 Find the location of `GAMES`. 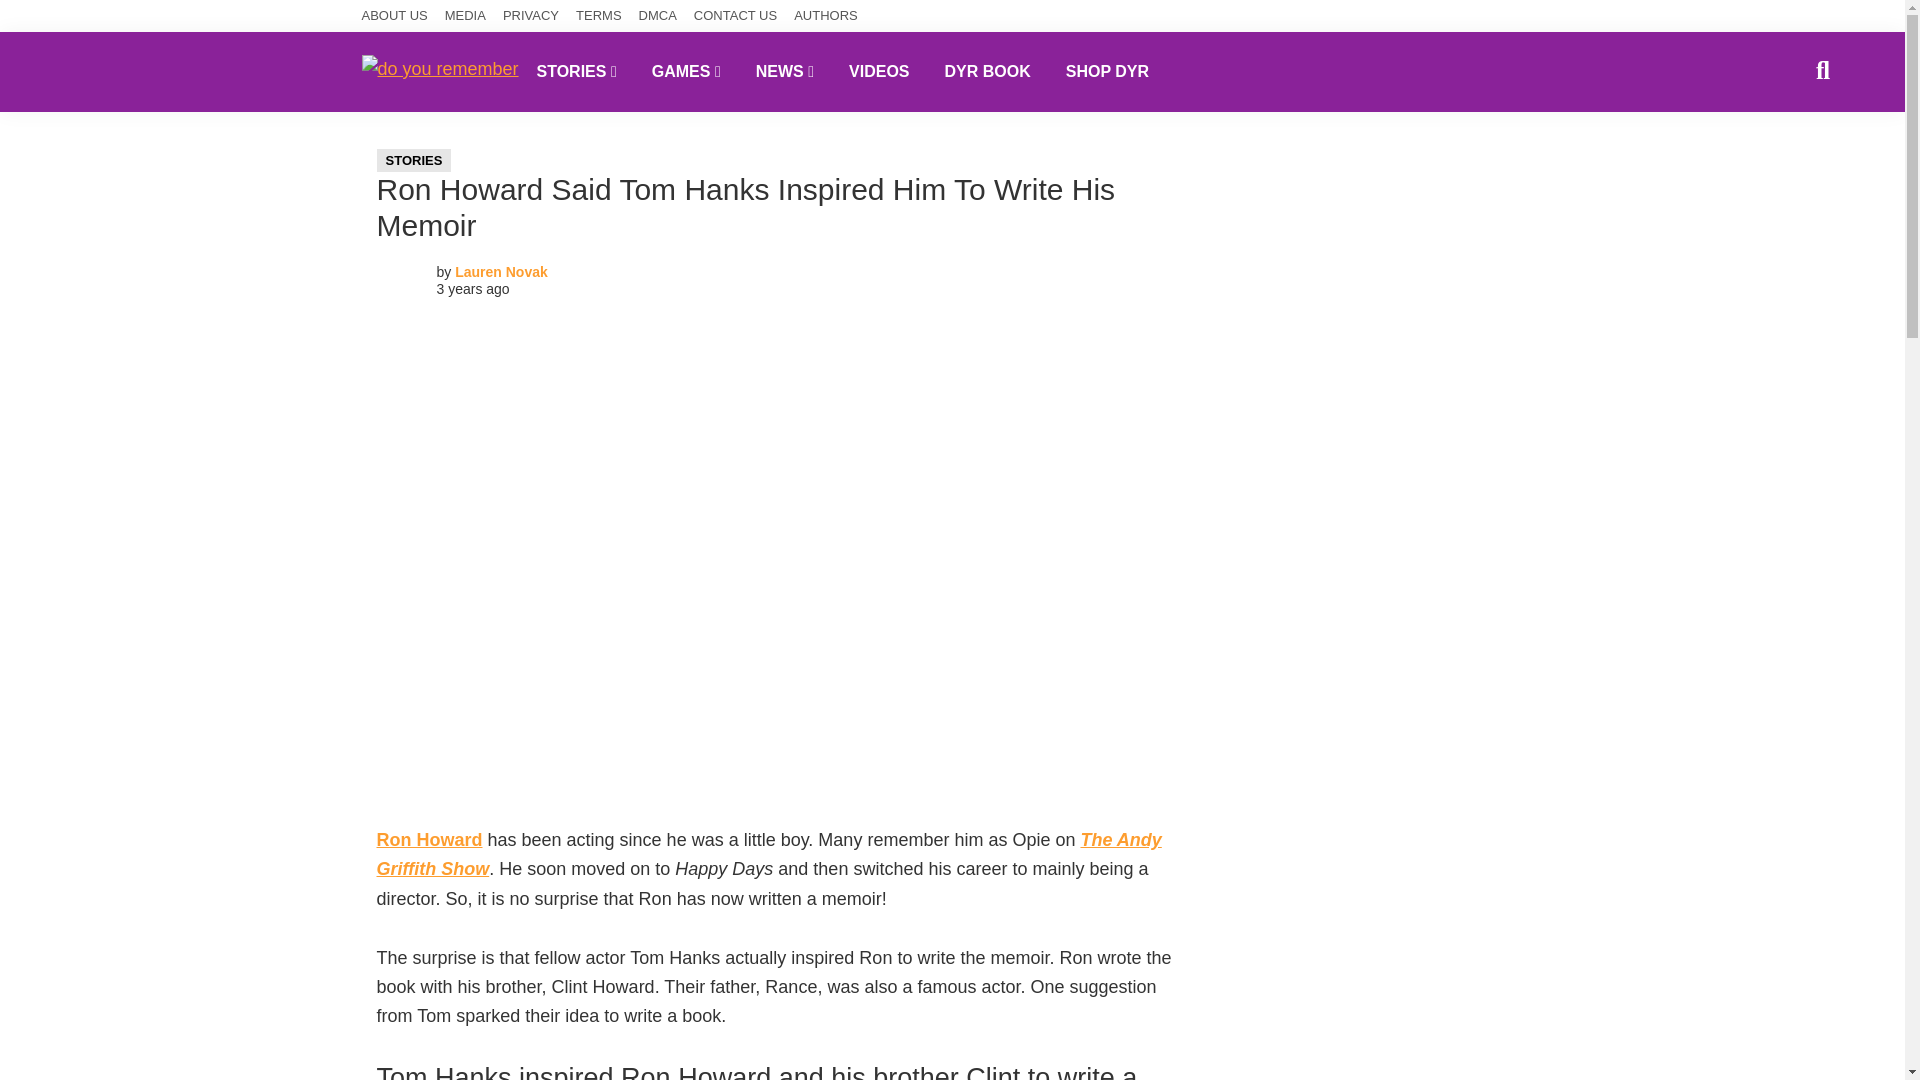

GAMES is located at coordinates (686, 71).